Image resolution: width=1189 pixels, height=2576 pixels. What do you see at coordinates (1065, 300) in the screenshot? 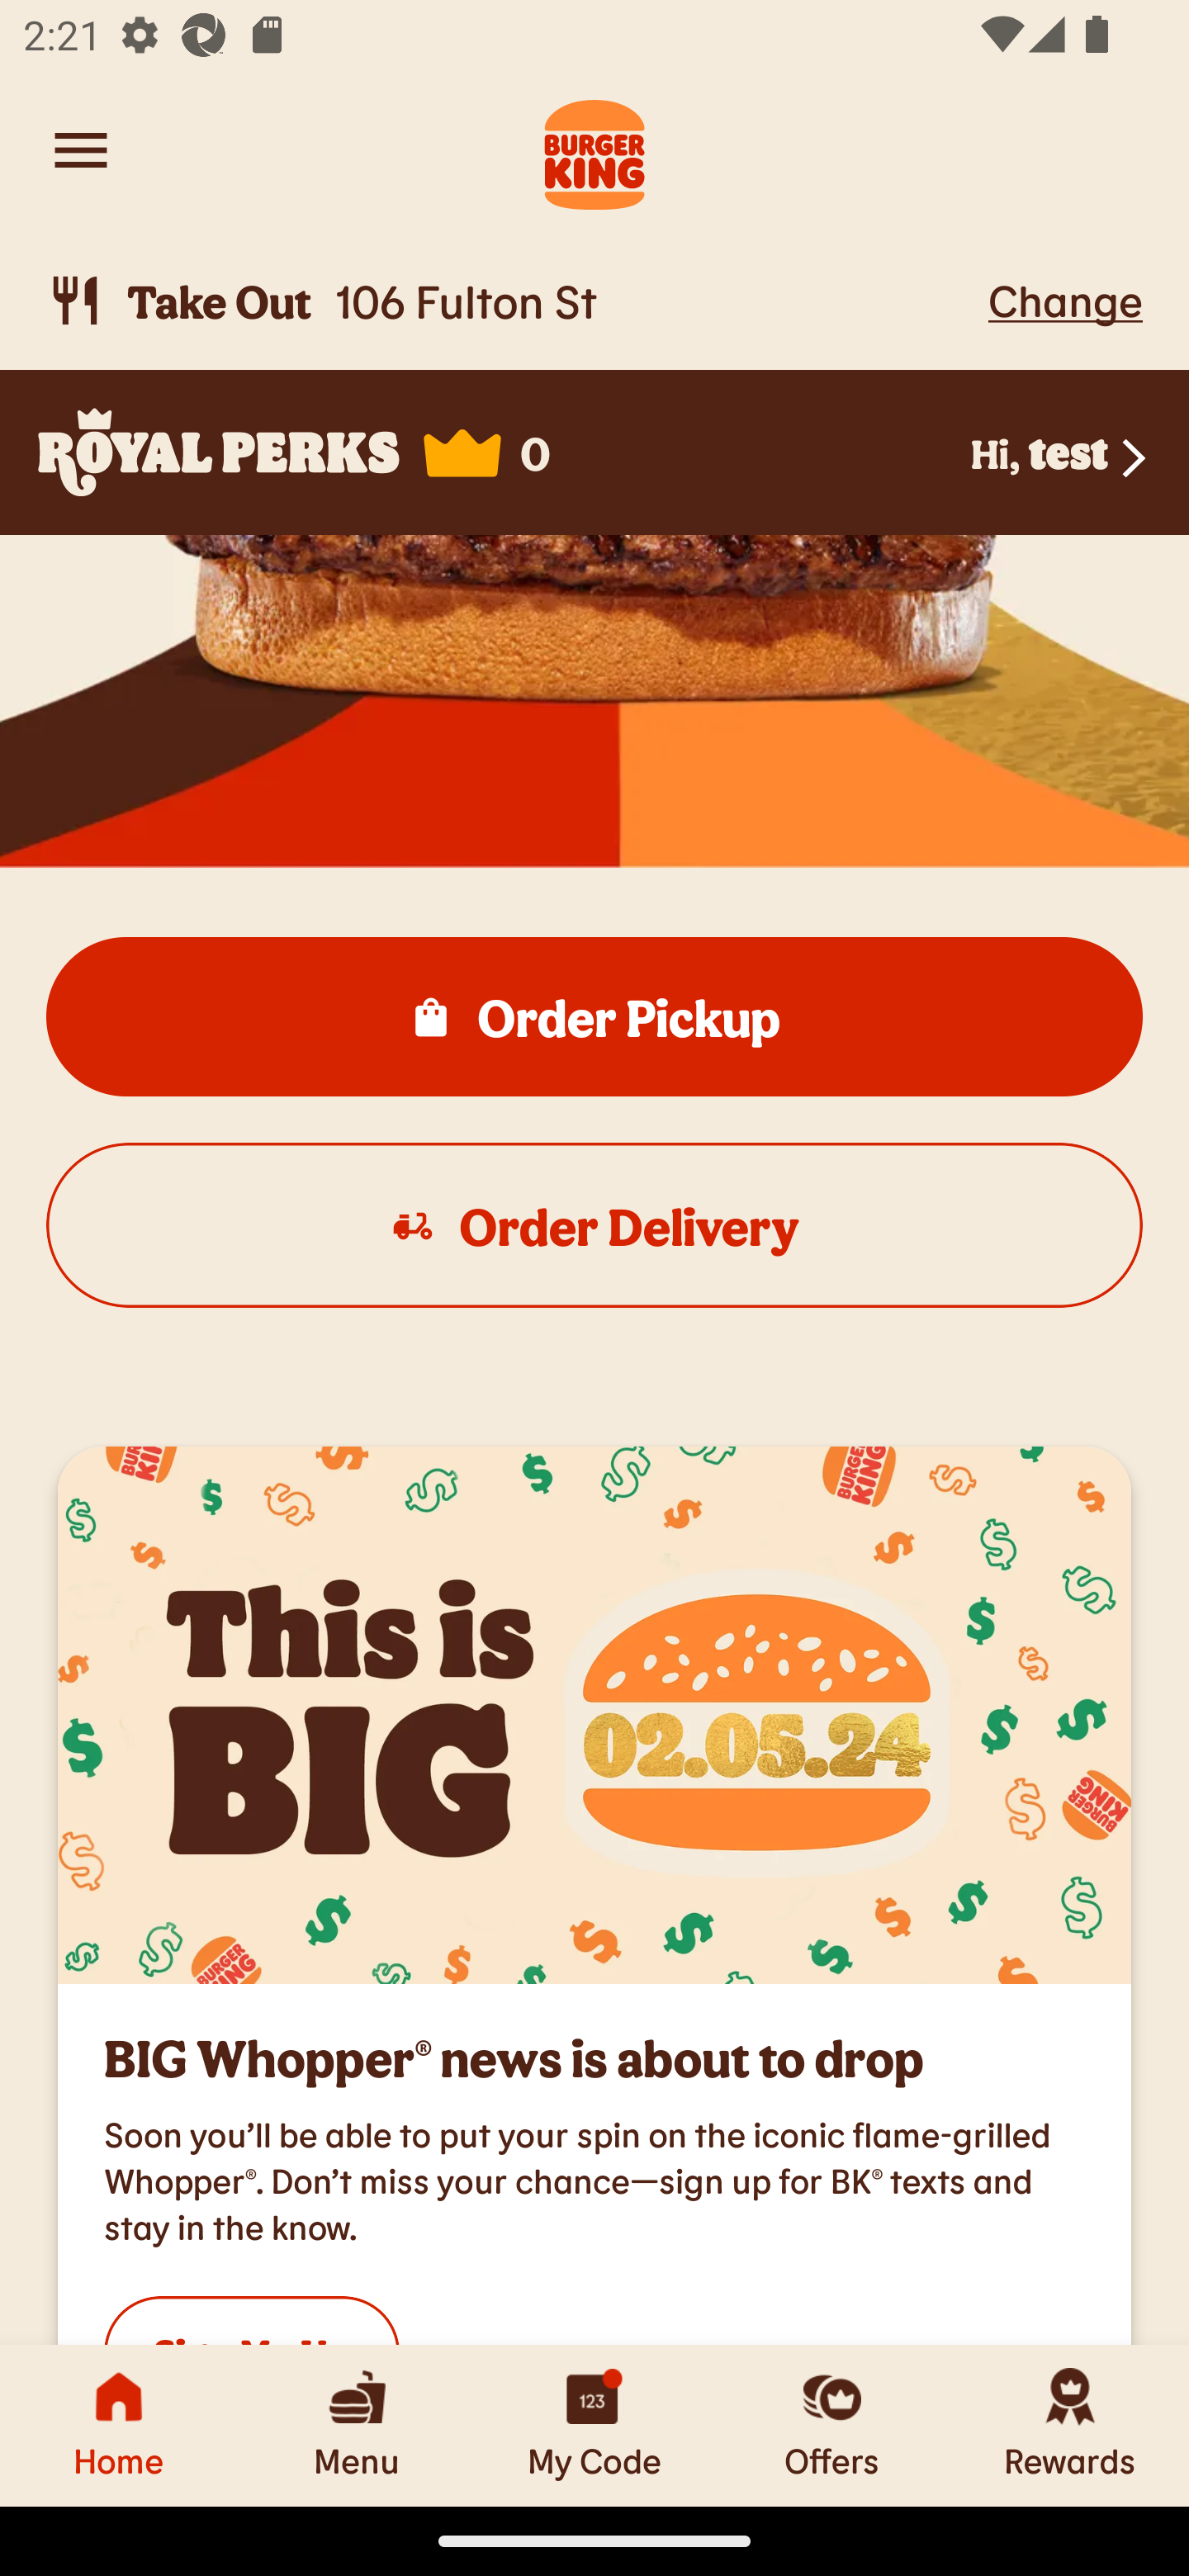
I see `Change` at bounding box center [1065, 300].